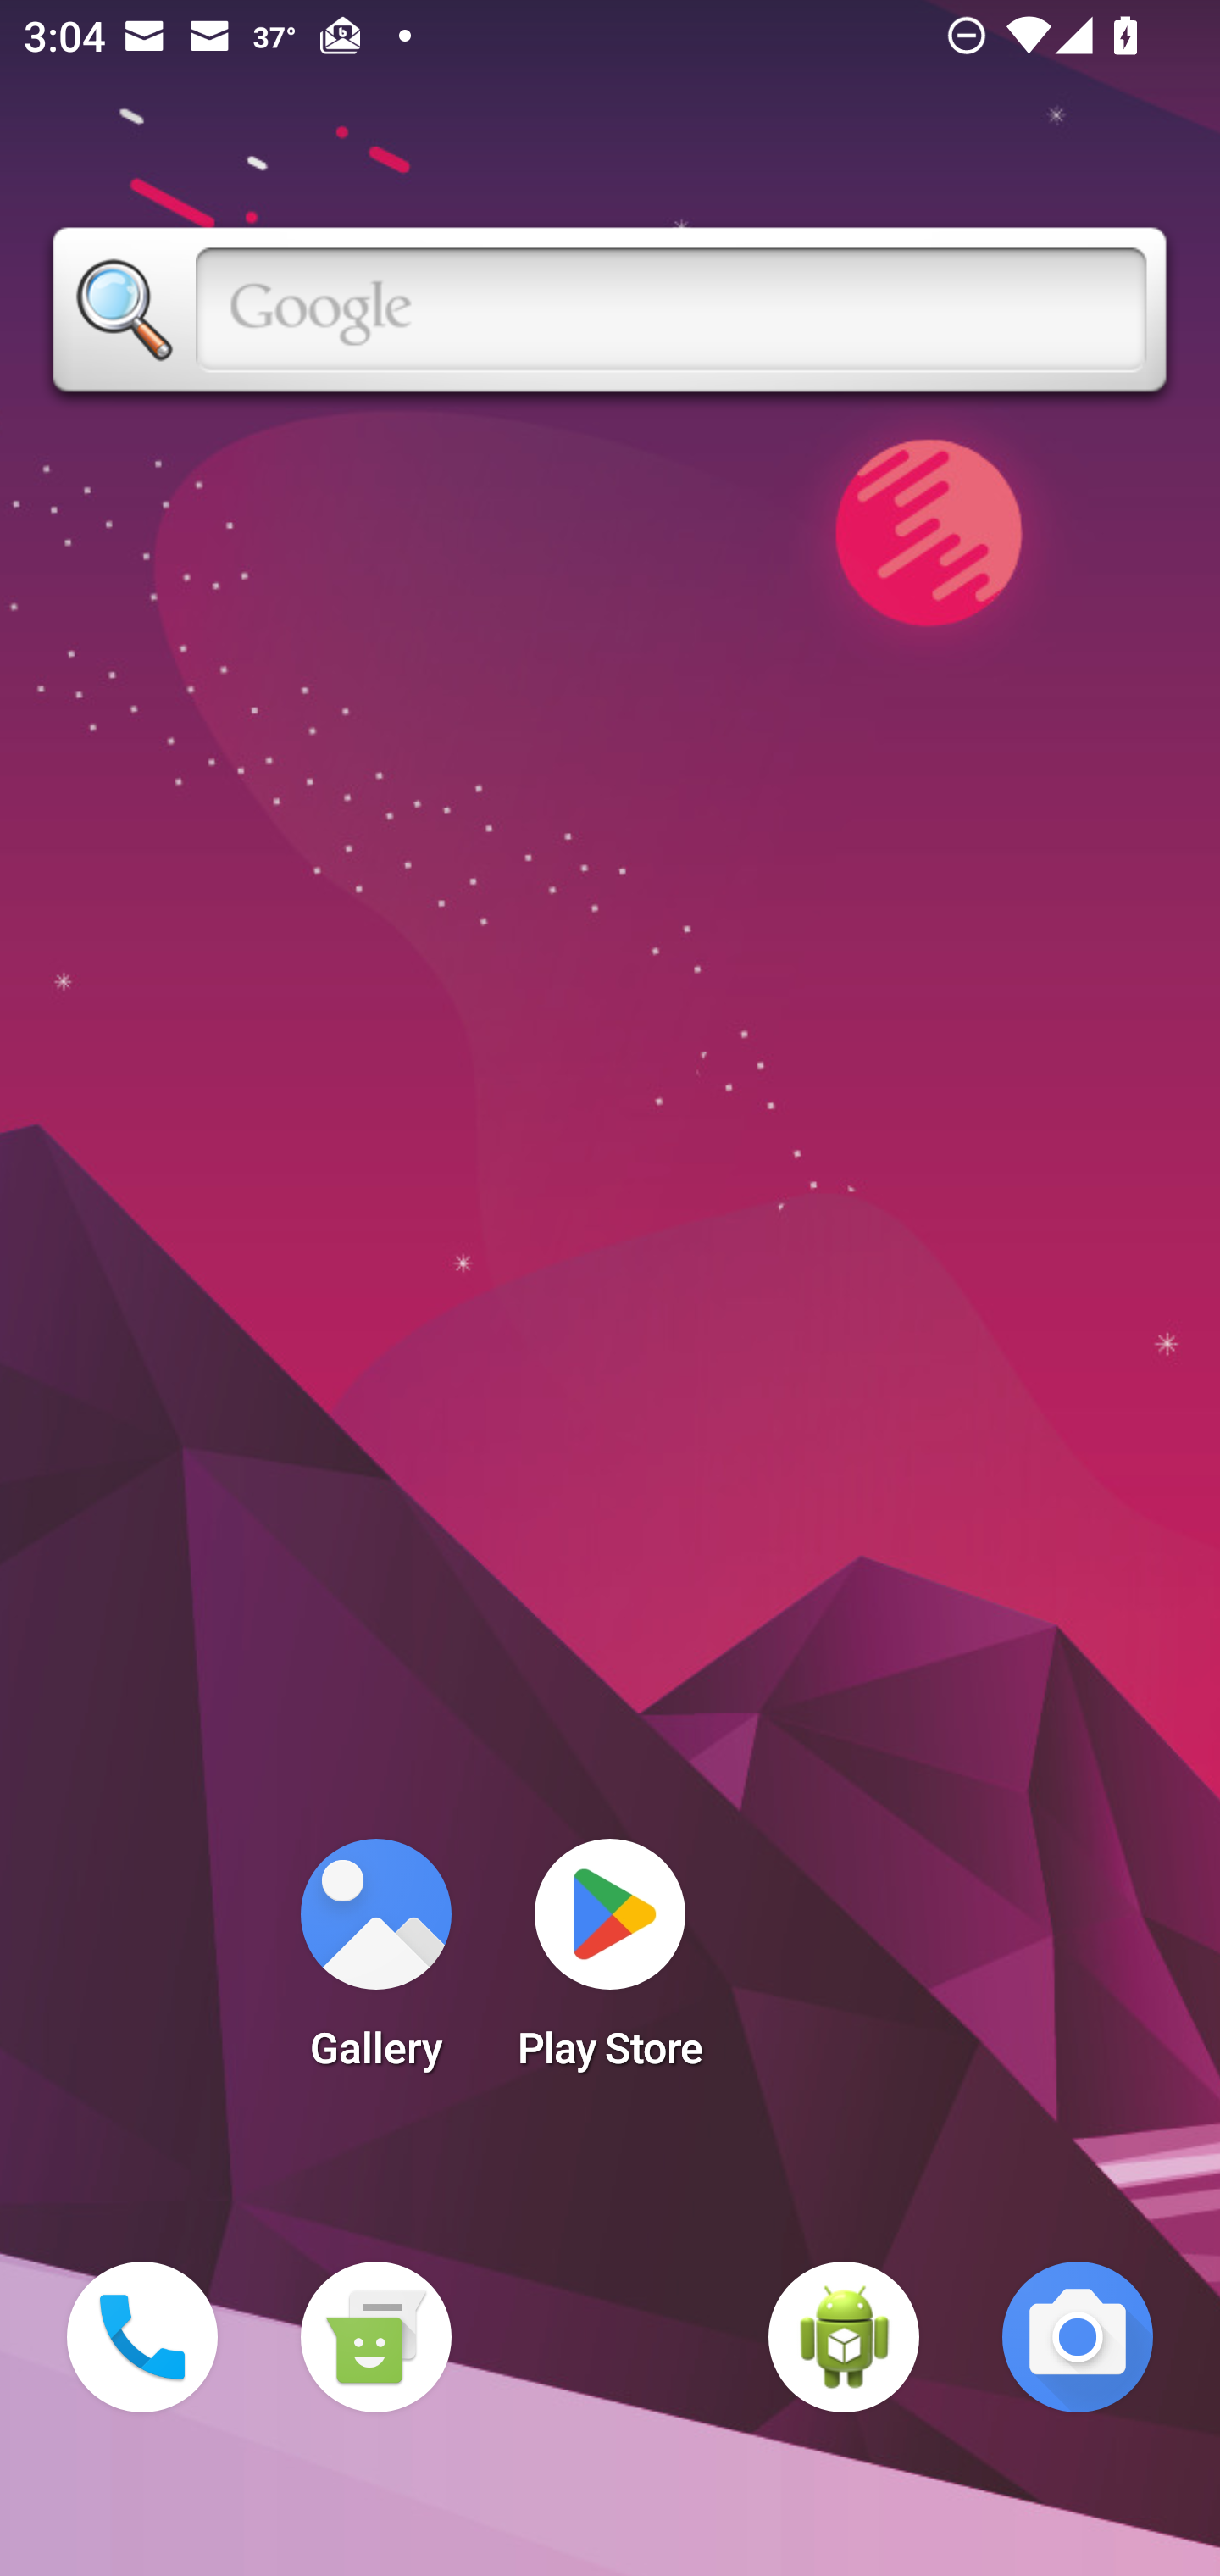 This screenshot has height=2576, width=1220. Describe the element at coordinates (375, 1964) in the screenshot. I see `Gallery` at that location.